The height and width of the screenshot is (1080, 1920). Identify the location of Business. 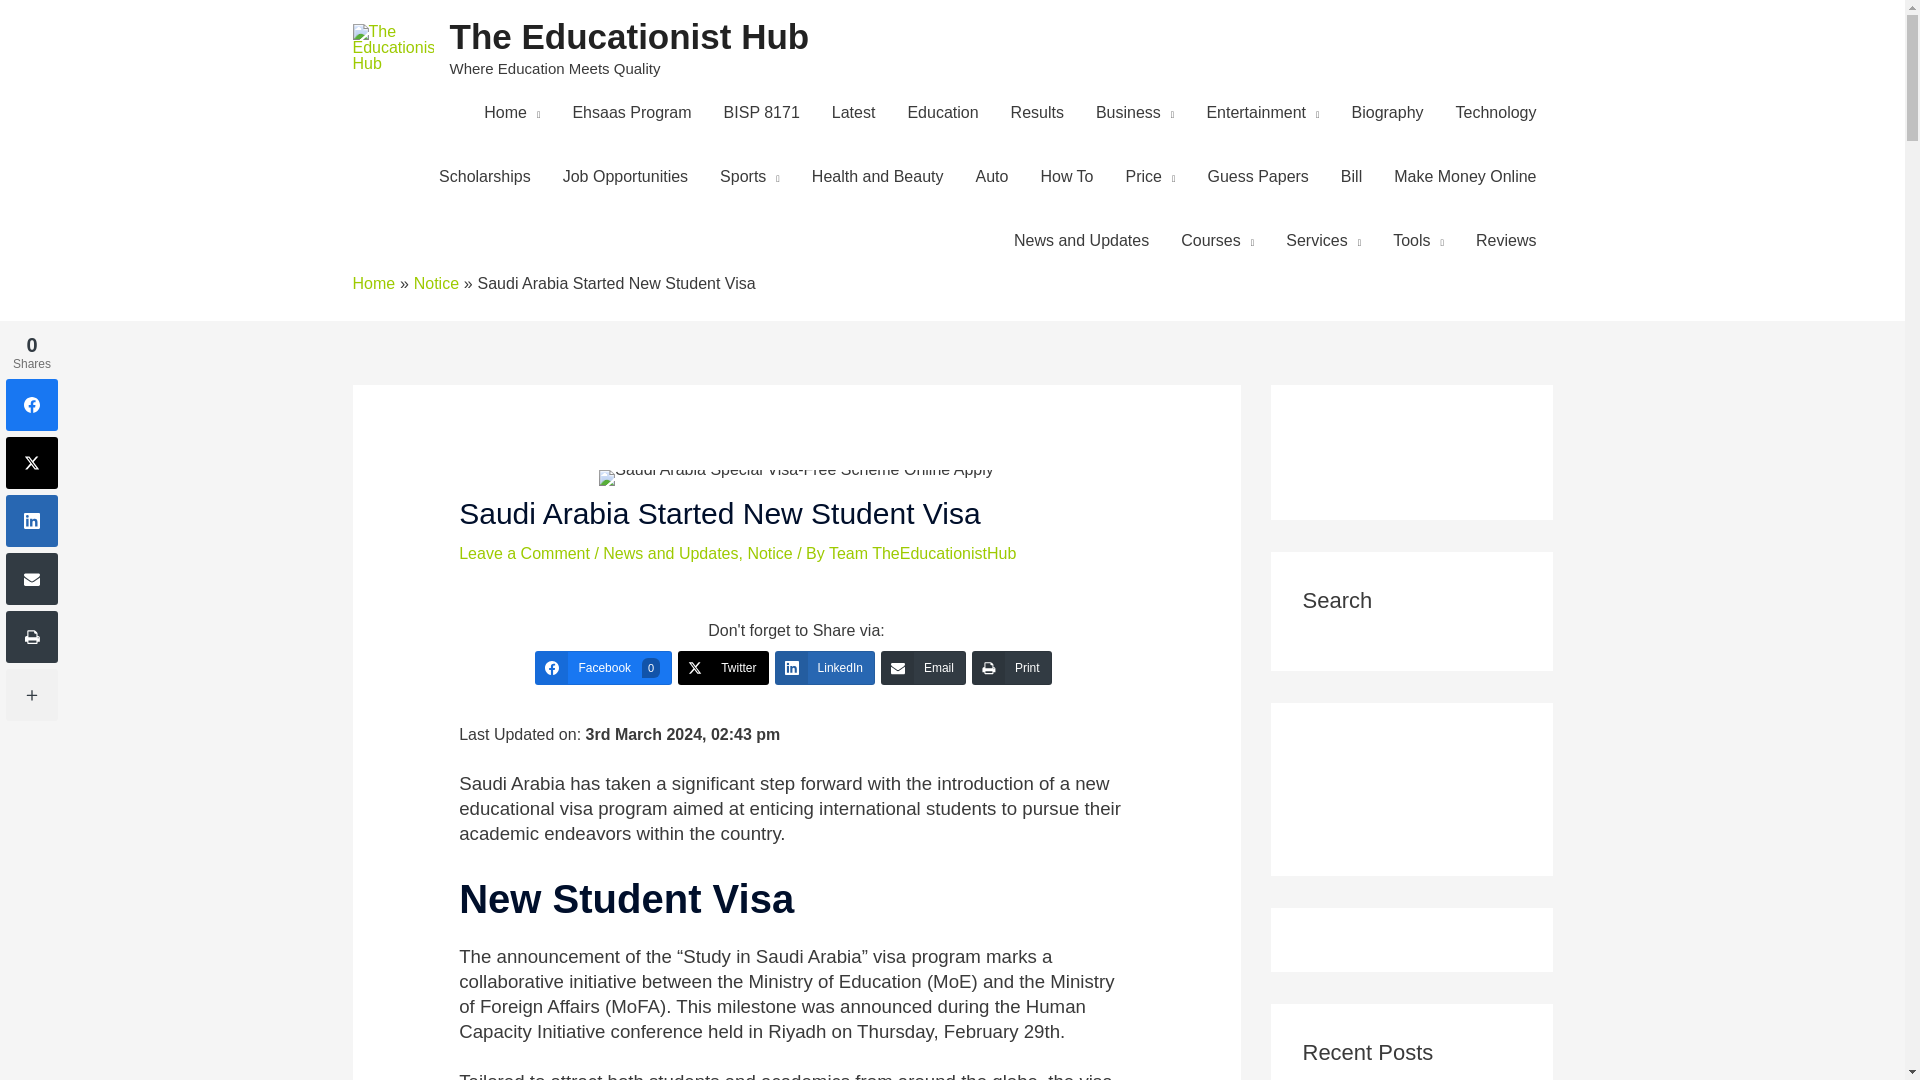
(1134, 111).